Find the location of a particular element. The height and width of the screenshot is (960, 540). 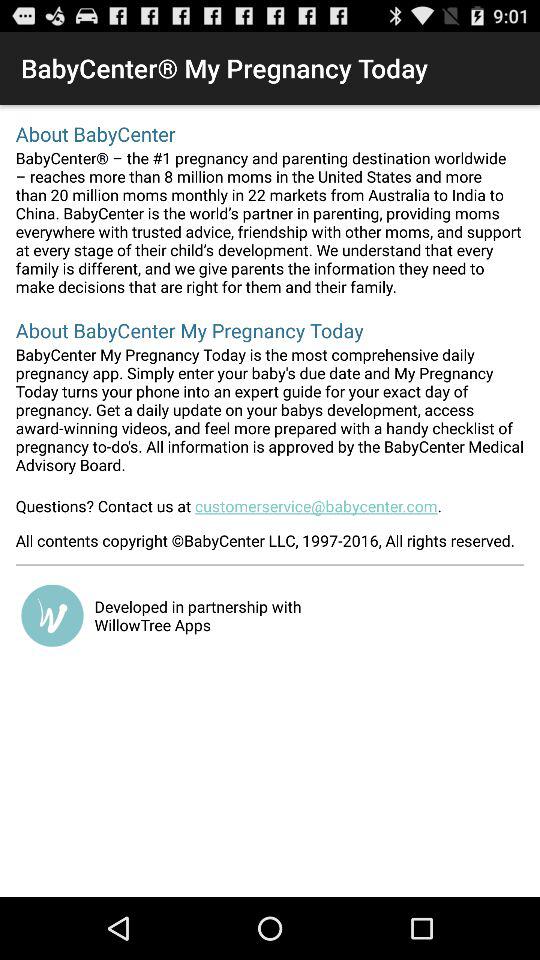

open app above all contents copyright item is located at coordinates (270, 512).